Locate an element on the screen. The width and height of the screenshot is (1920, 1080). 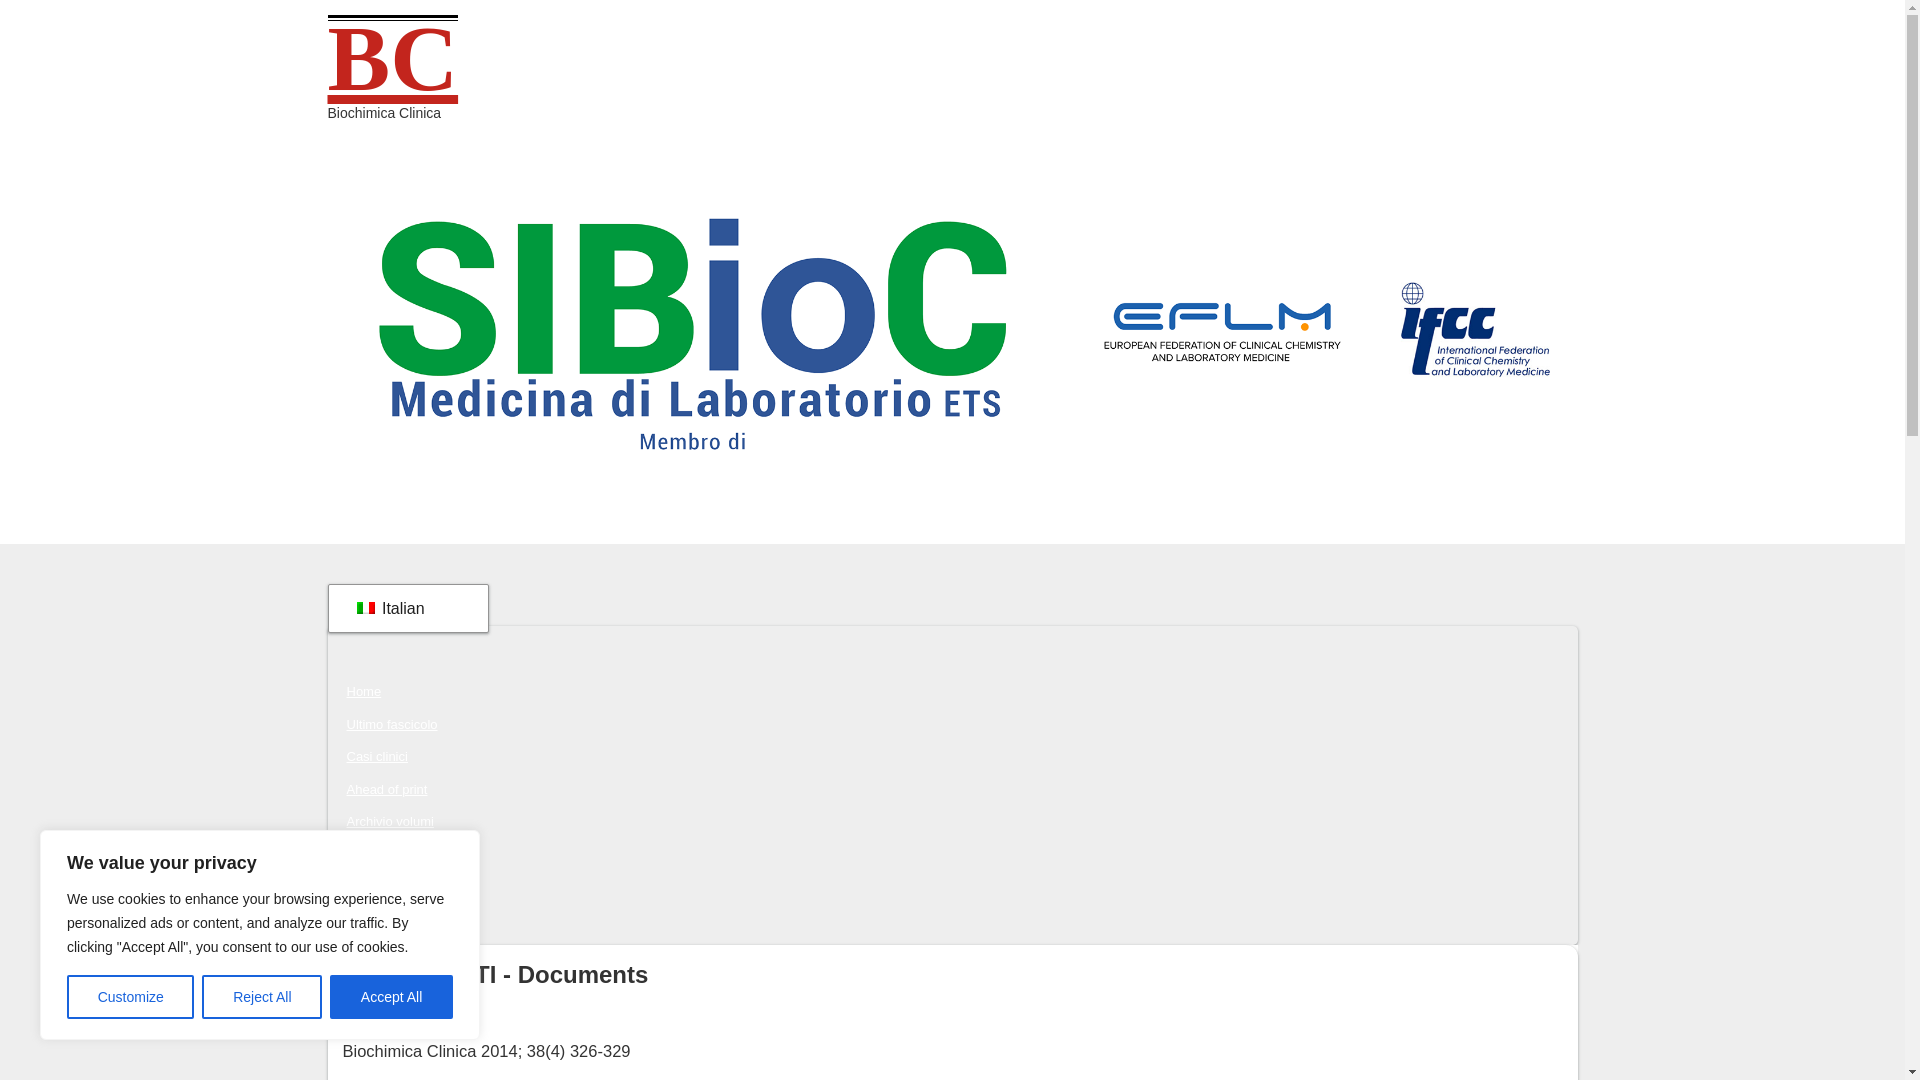
Ultimo fascicolo is located at coordinates (391, 724).